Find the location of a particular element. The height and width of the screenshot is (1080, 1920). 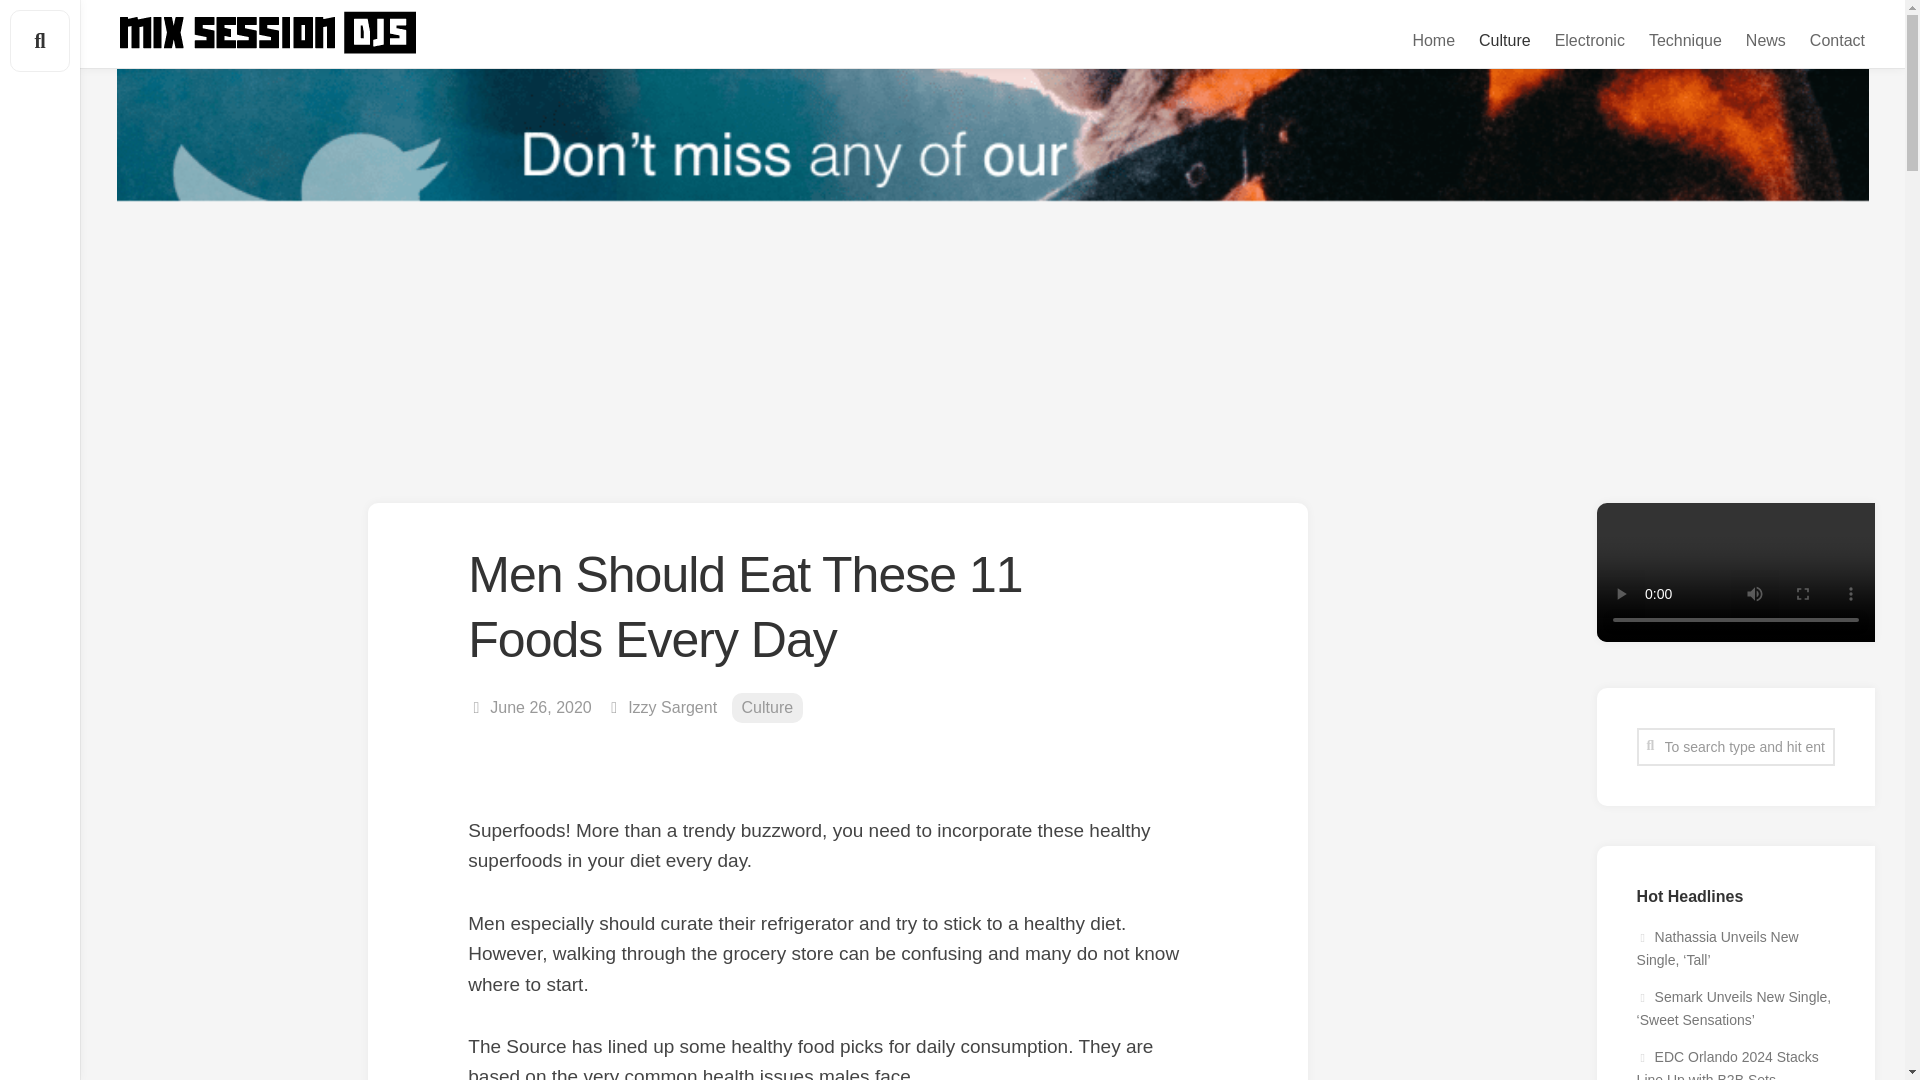

Culture is located at coordinates (1504, 40).